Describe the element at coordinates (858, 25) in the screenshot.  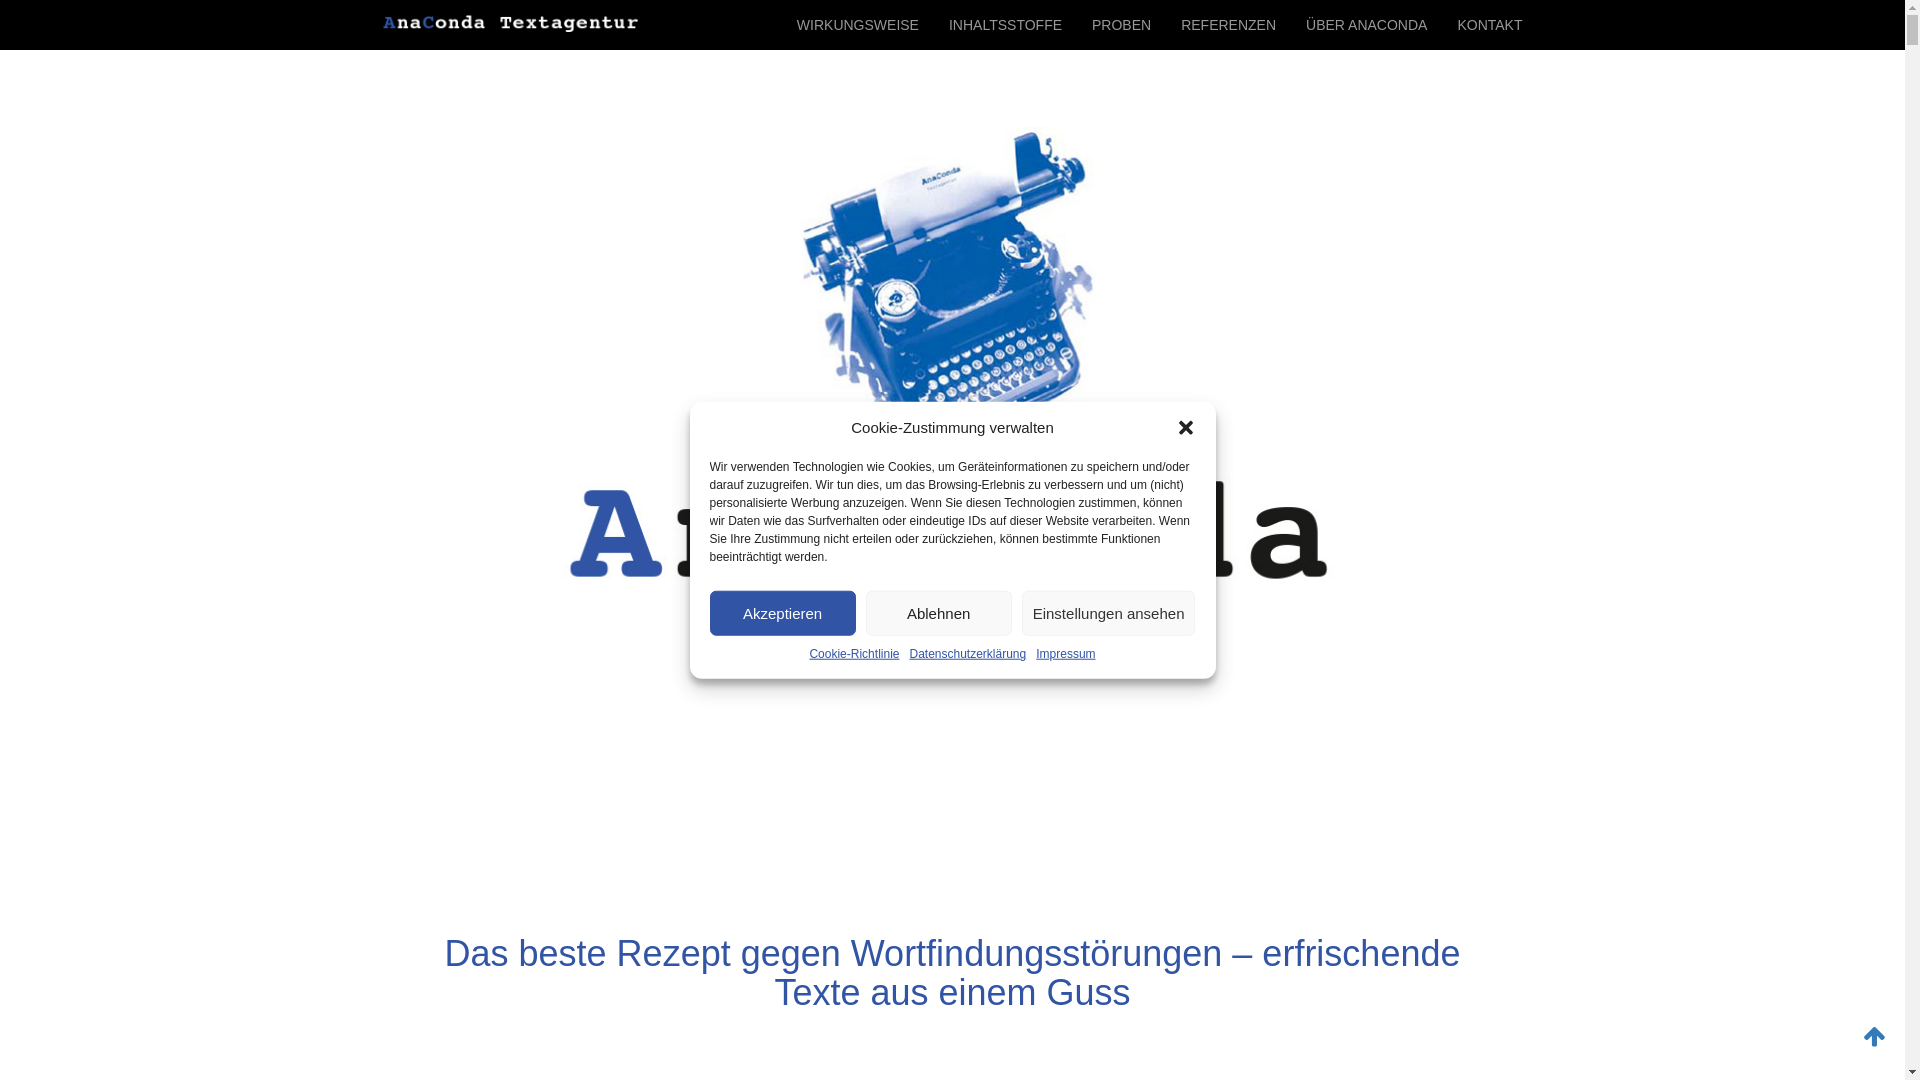
I see `WIRKUNGSWEISE` at that location.